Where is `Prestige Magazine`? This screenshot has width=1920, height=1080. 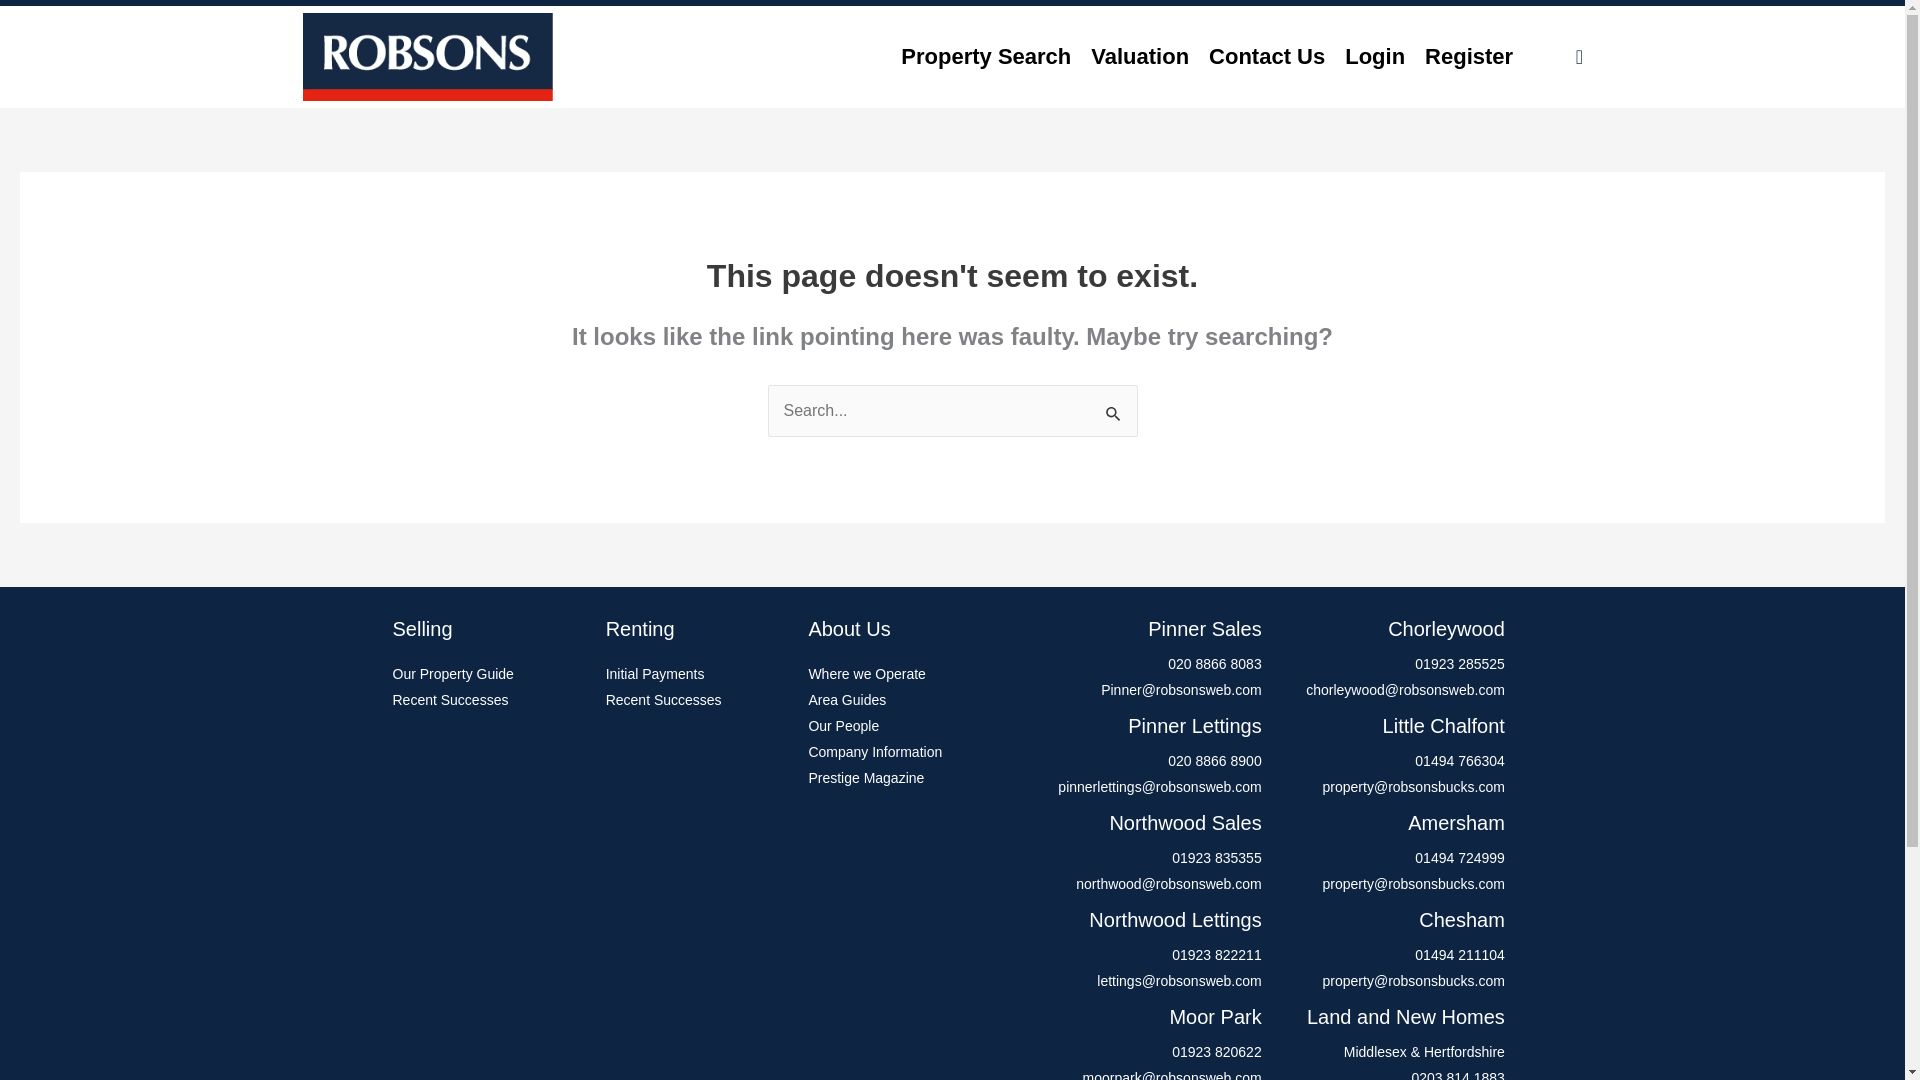
Prestige Magazine is located at coordinates (902, 778).